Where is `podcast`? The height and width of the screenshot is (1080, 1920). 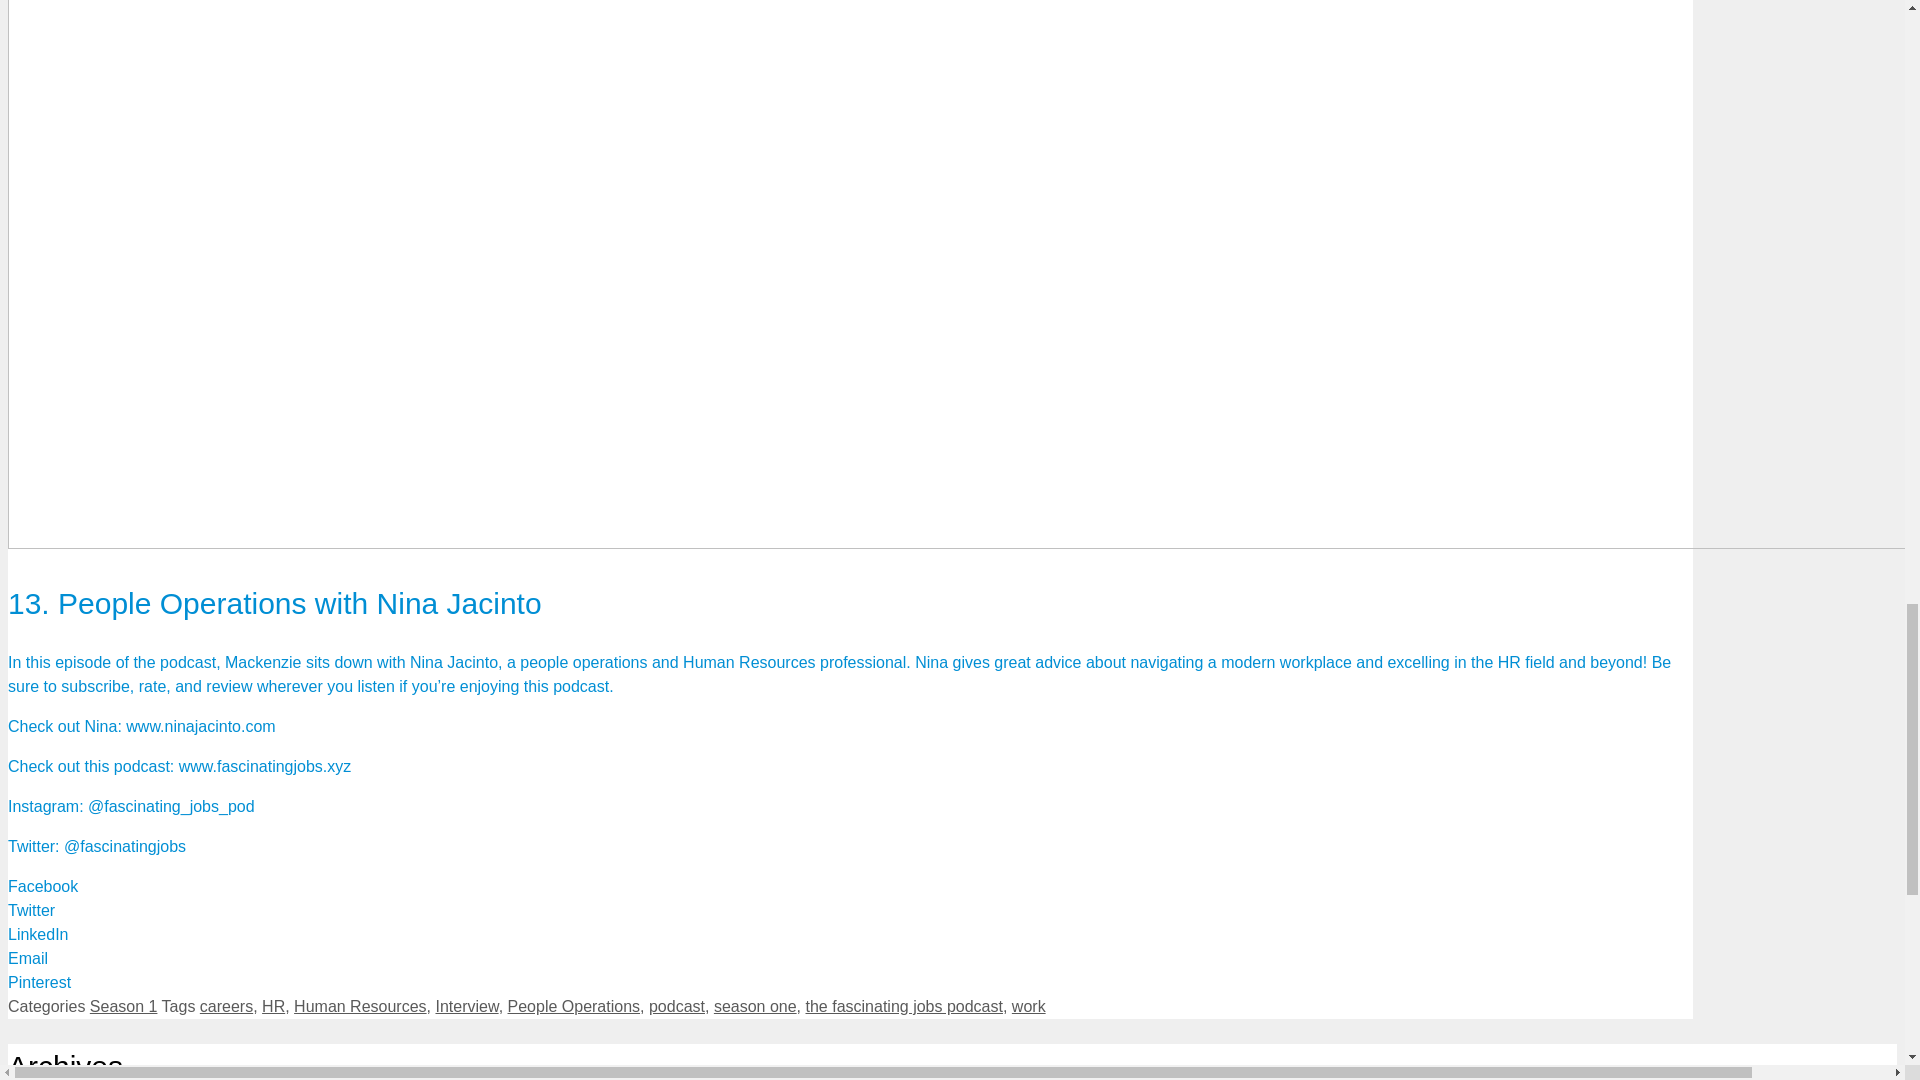 podcast is located at coordinates (676, 1006).